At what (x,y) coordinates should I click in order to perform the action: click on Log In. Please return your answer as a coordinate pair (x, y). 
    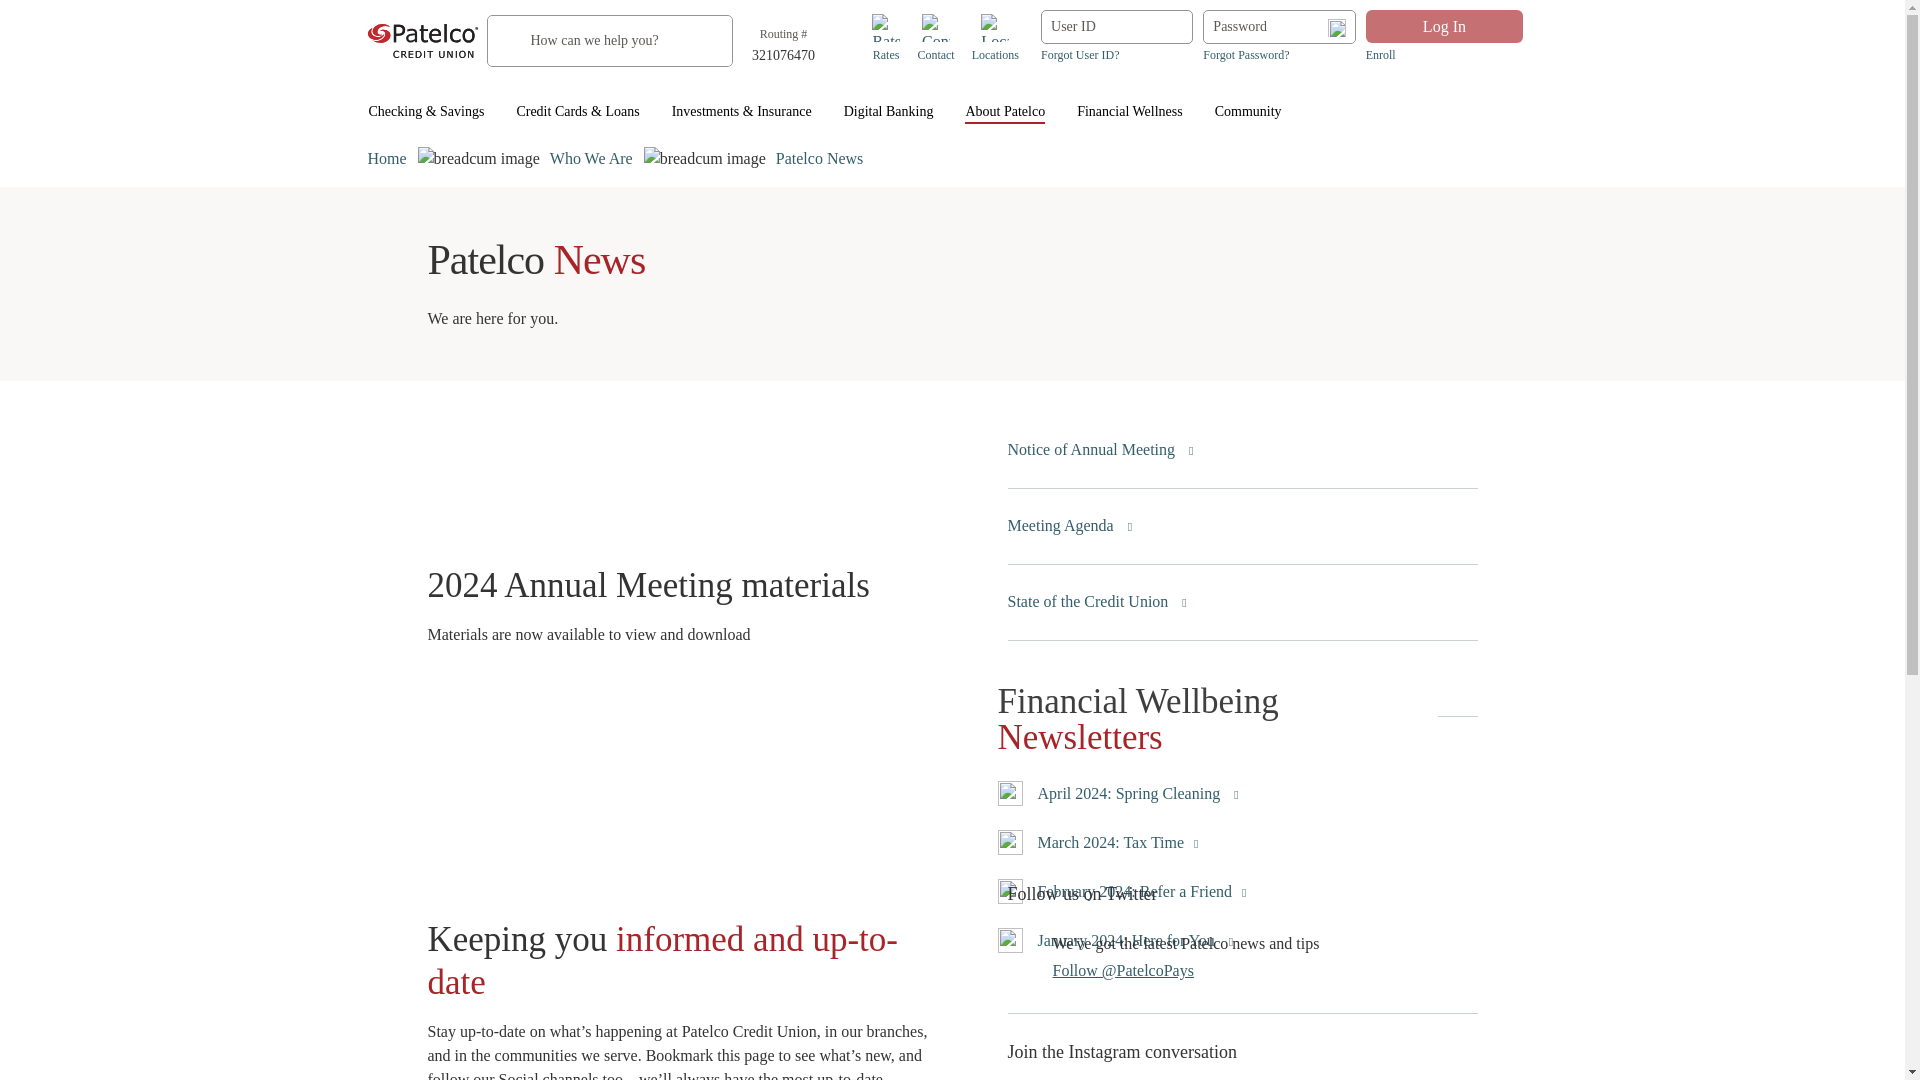
    Looking at the image, I should click on (1444, 26).